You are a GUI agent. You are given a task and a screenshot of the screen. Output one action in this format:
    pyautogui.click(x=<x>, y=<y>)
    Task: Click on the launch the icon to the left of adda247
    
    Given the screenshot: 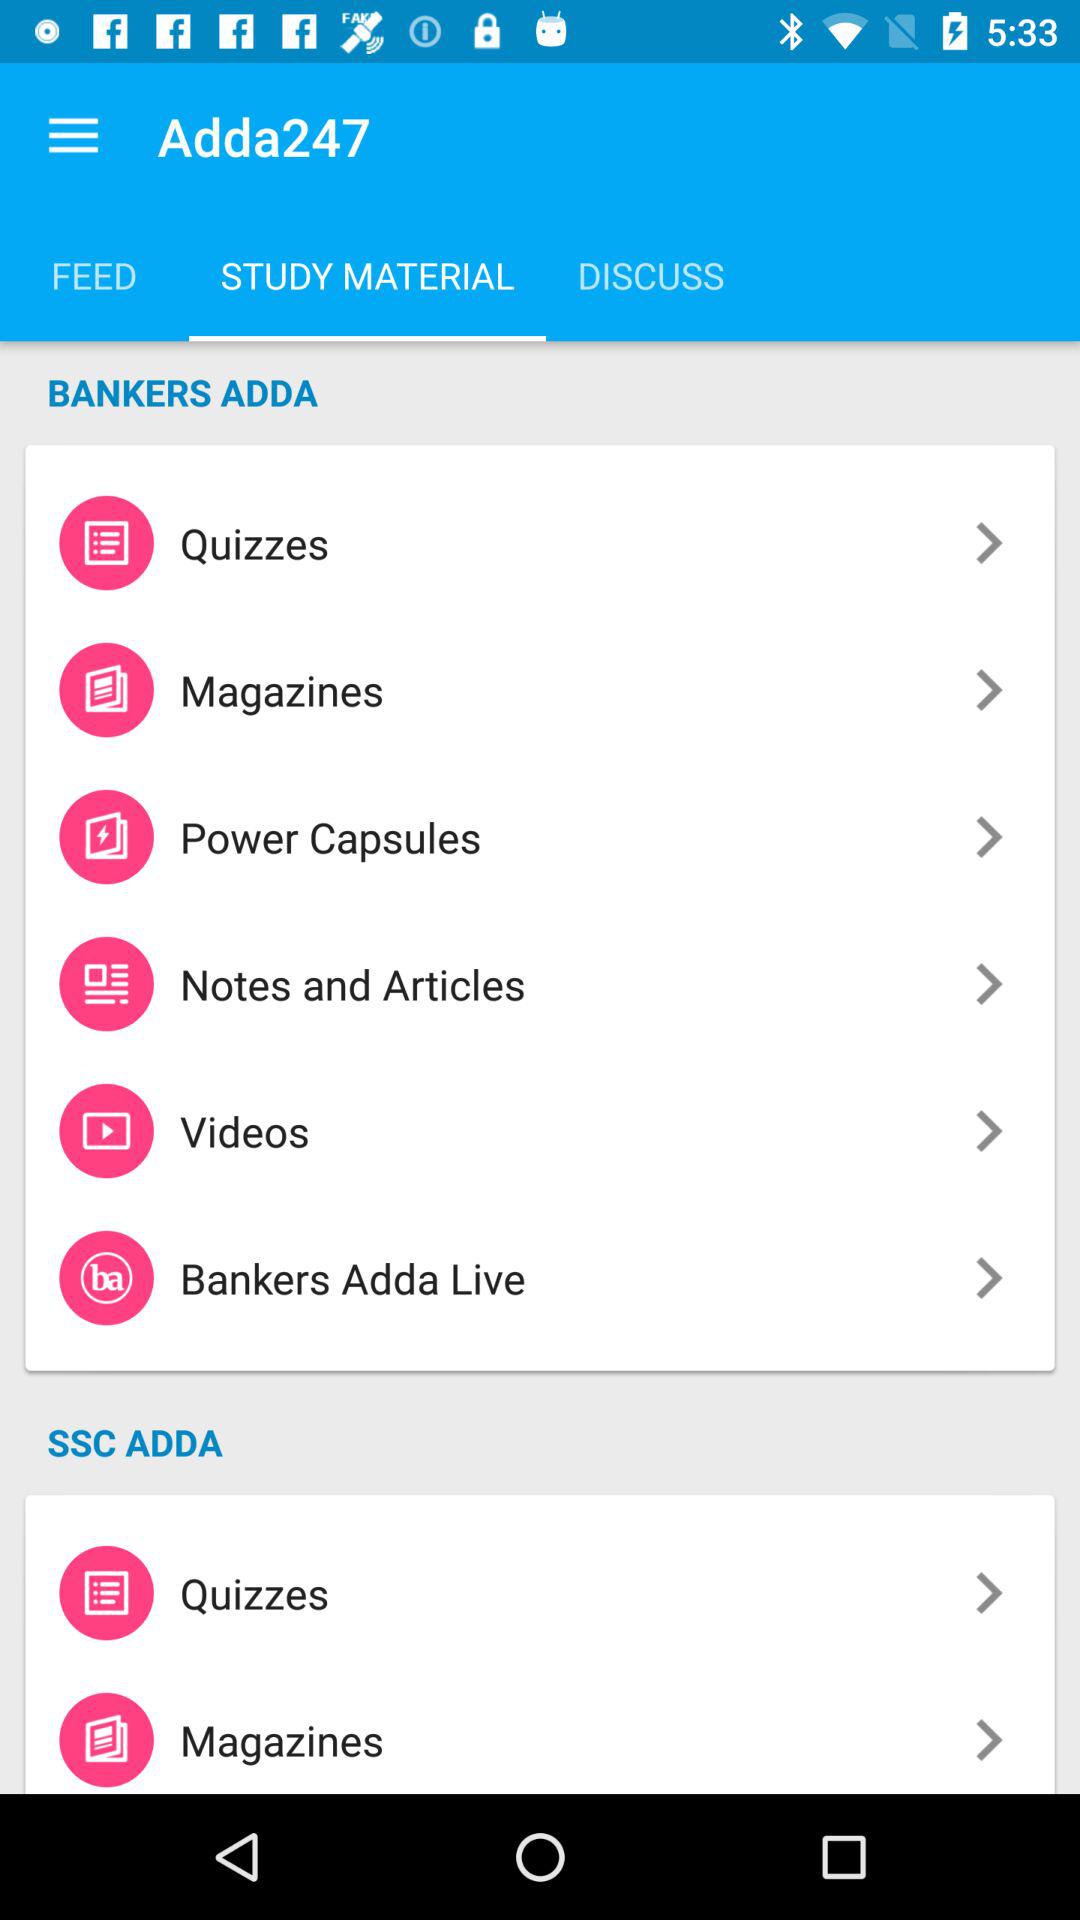 What is the action you would take?
    pyautogui.click(x=73, y=136)
    